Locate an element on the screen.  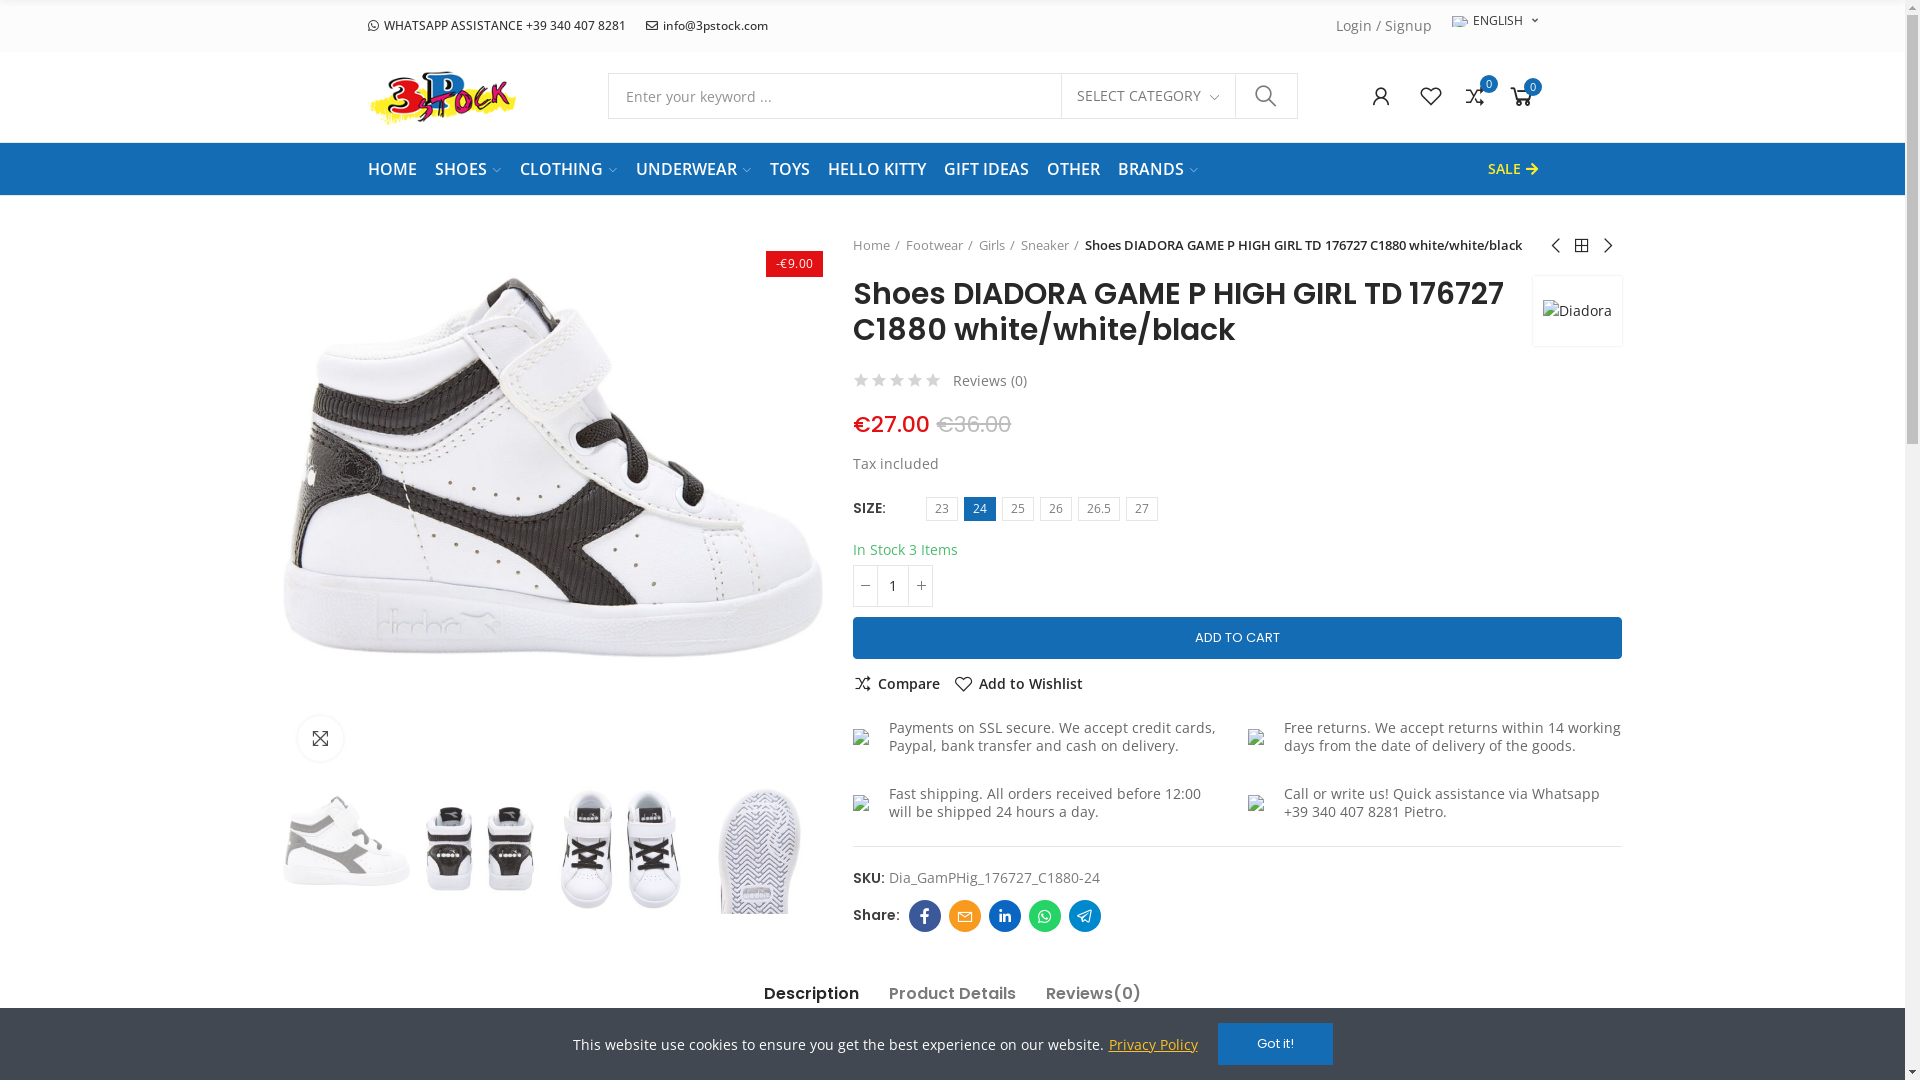
0 is located at coordinates (1431, 96).